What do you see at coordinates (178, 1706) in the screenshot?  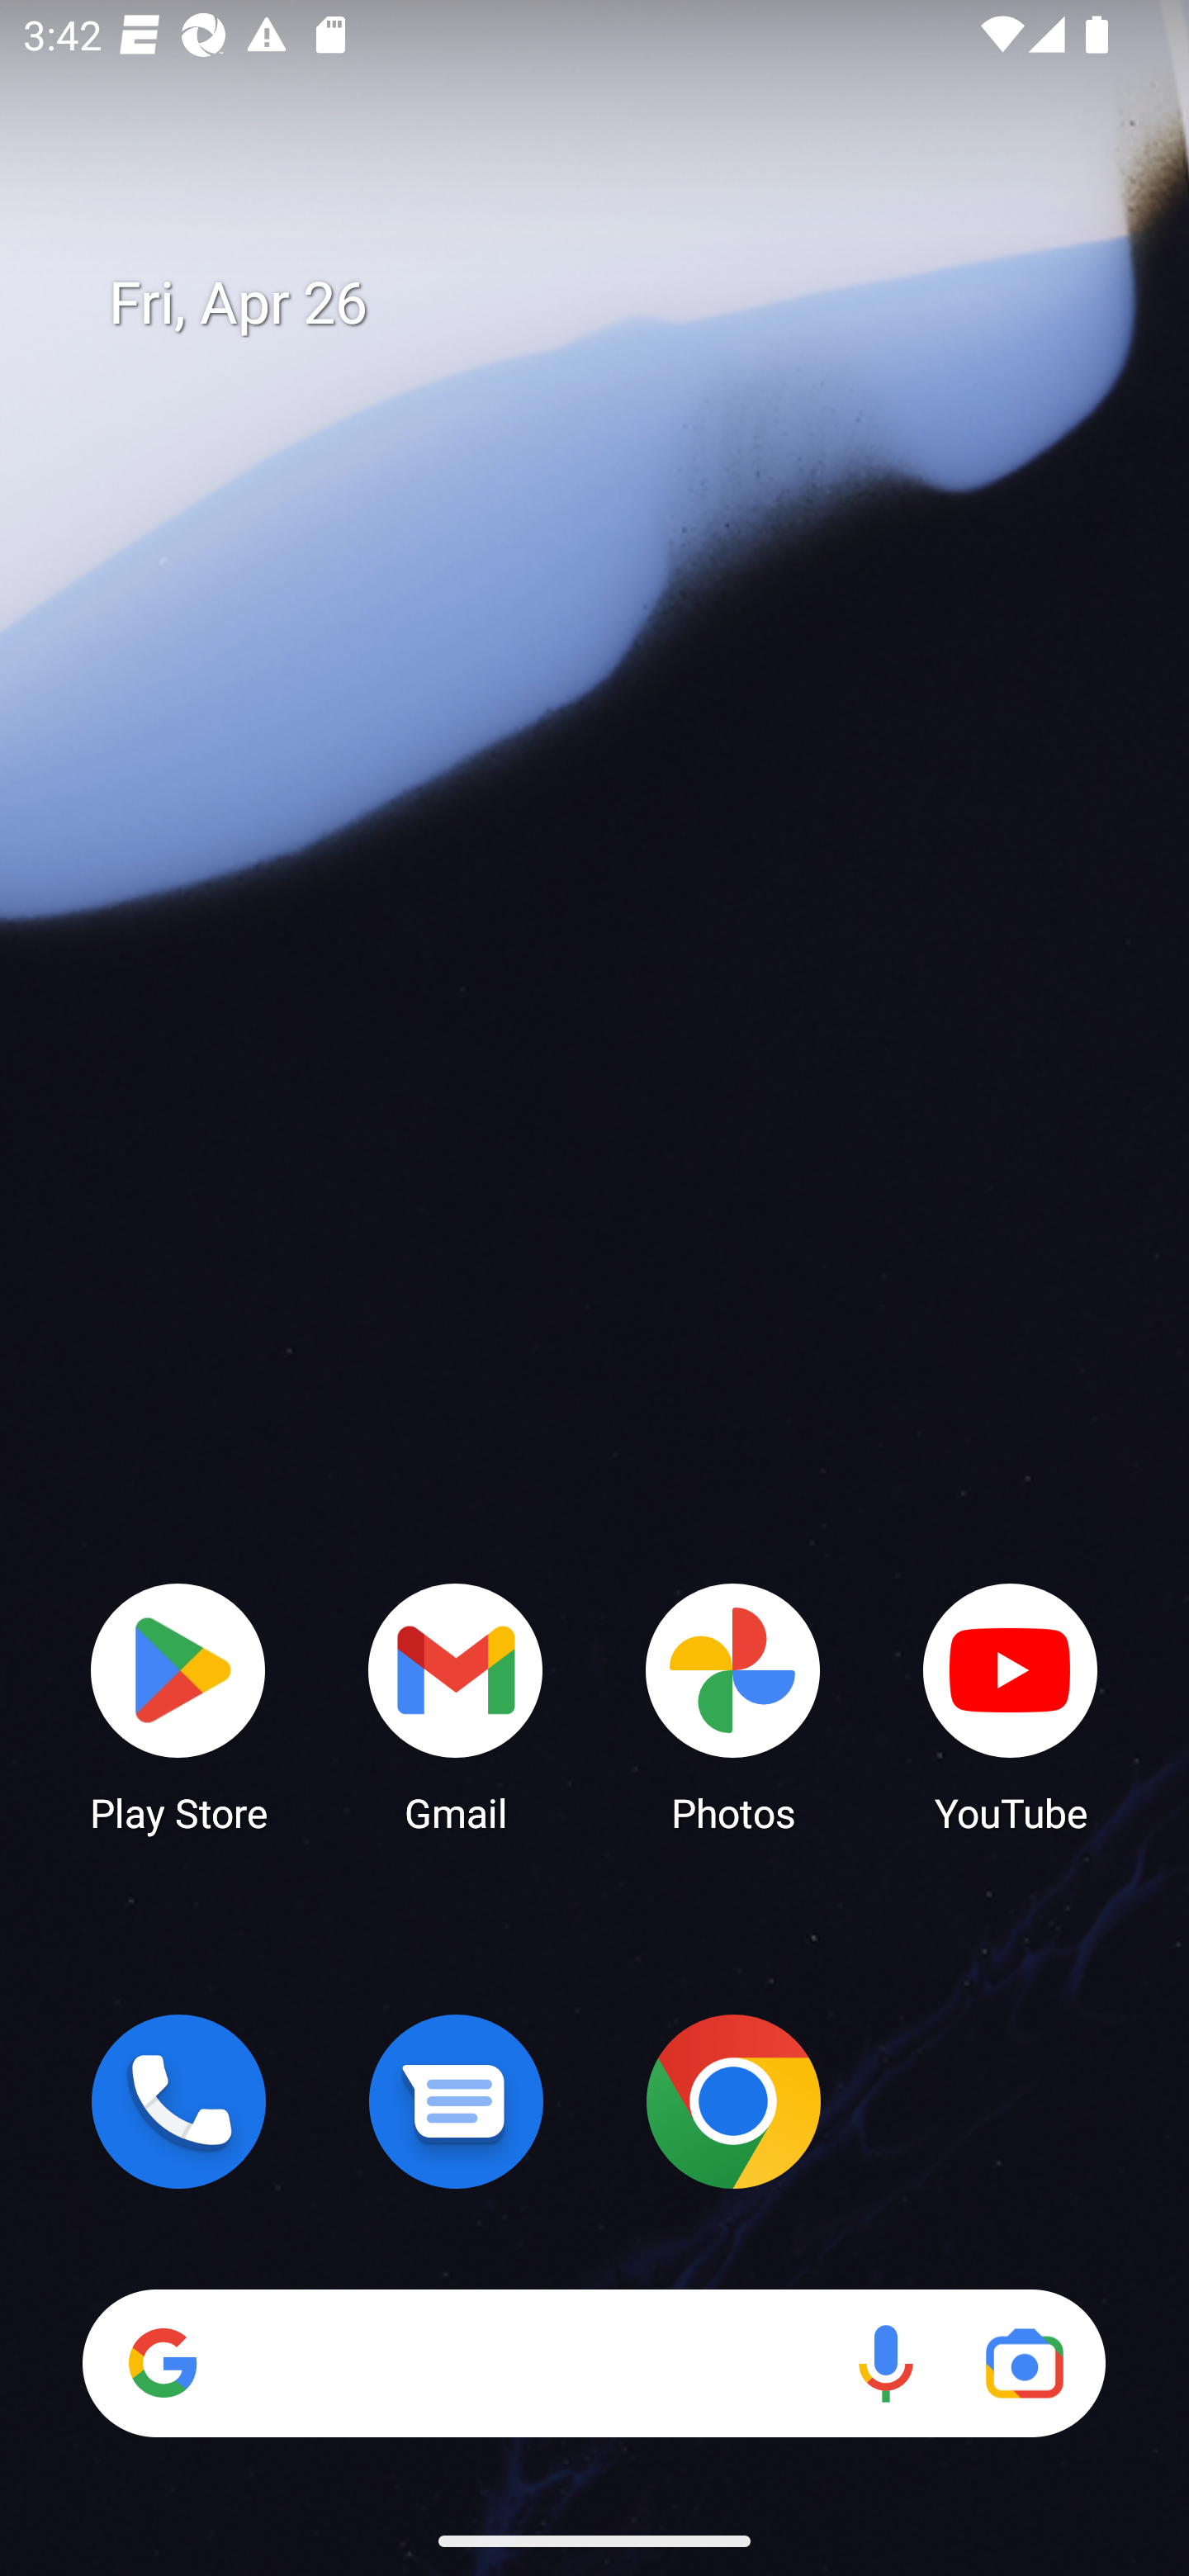 I see `Play Store` at bounding box center [178, 1706].